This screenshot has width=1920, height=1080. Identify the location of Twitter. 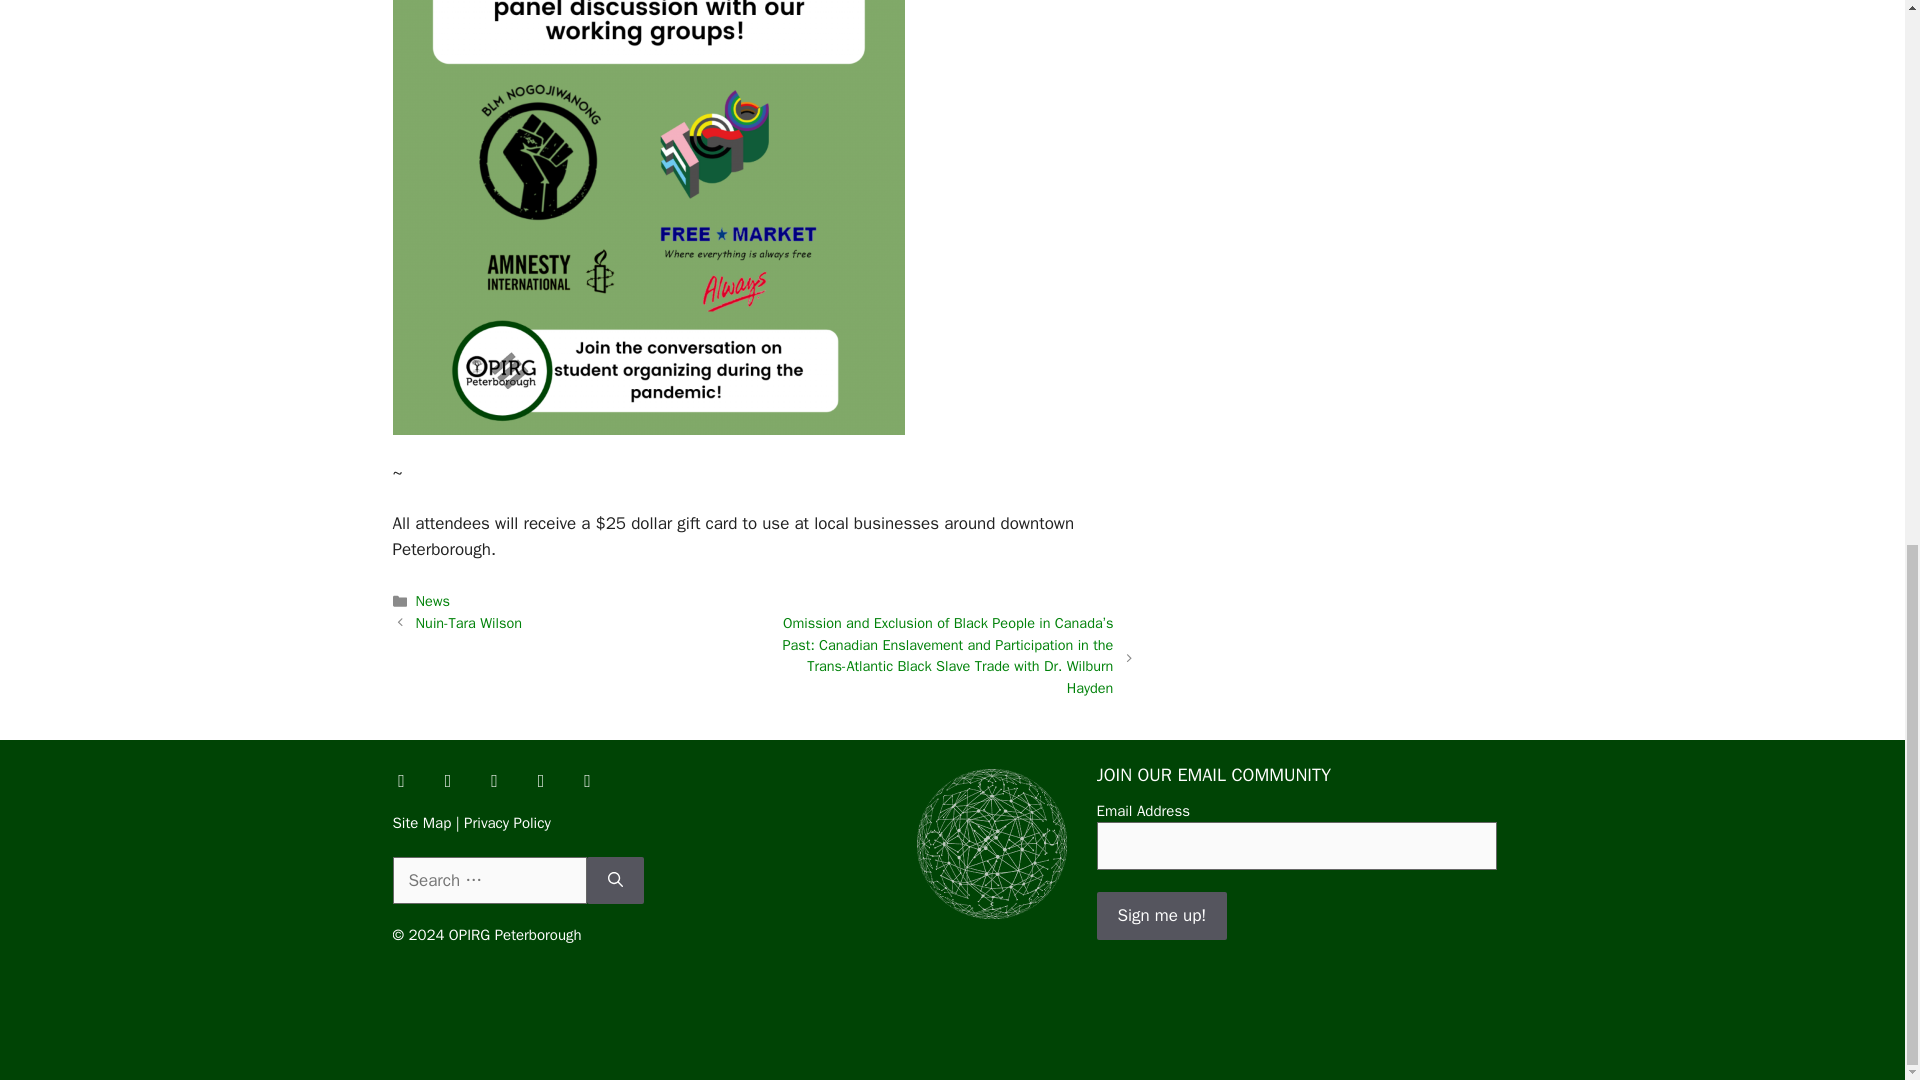
(447, 780).